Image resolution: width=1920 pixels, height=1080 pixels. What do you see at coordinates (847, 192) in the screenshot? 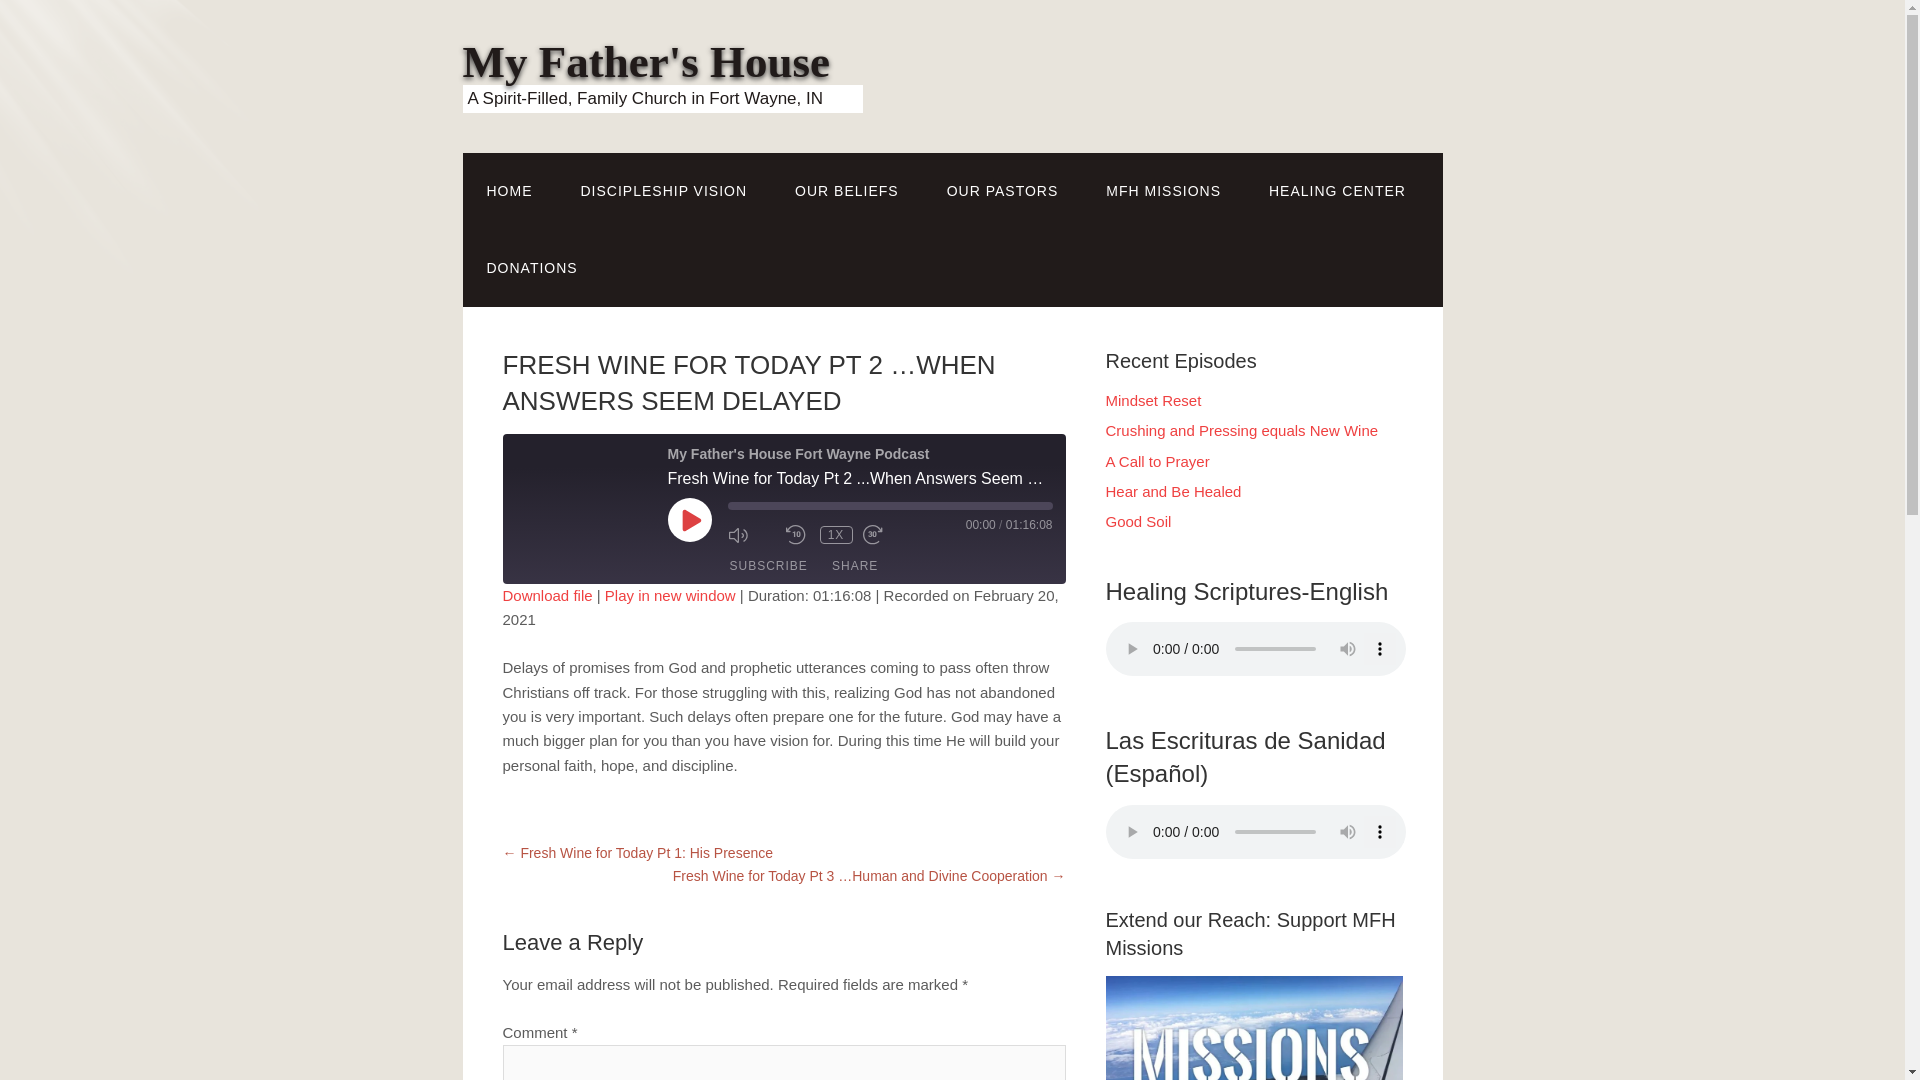
I see `OUR BELIEFS` at bounding box center [847, 192].